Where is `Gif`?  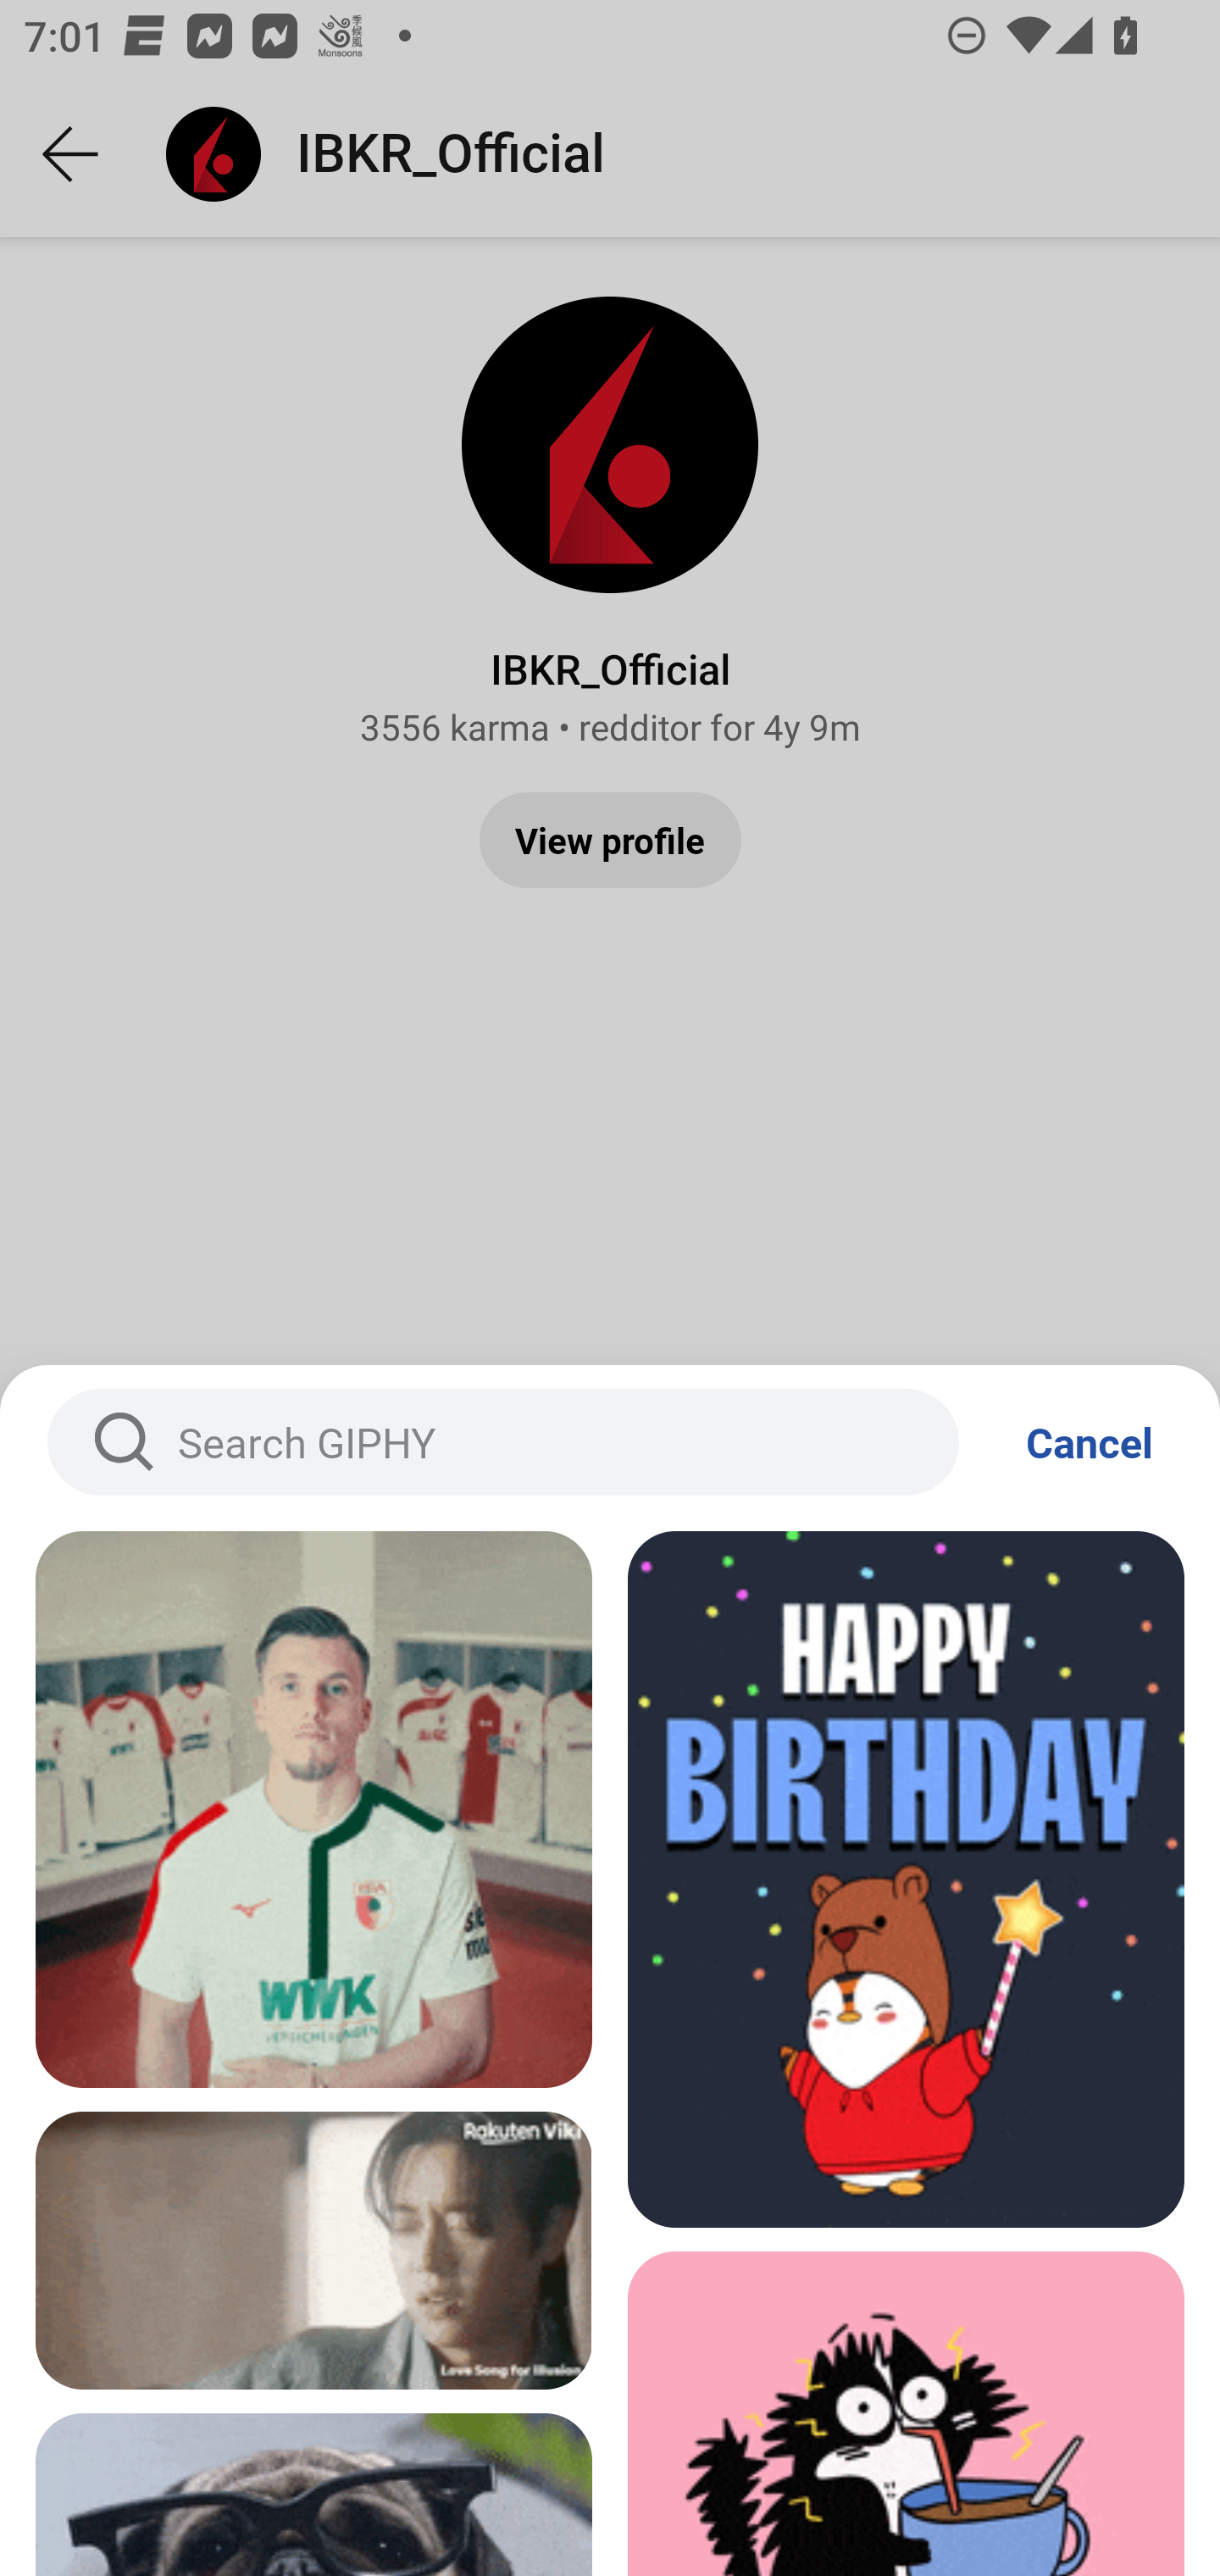 Gif is located at coordinates (313, 2251).